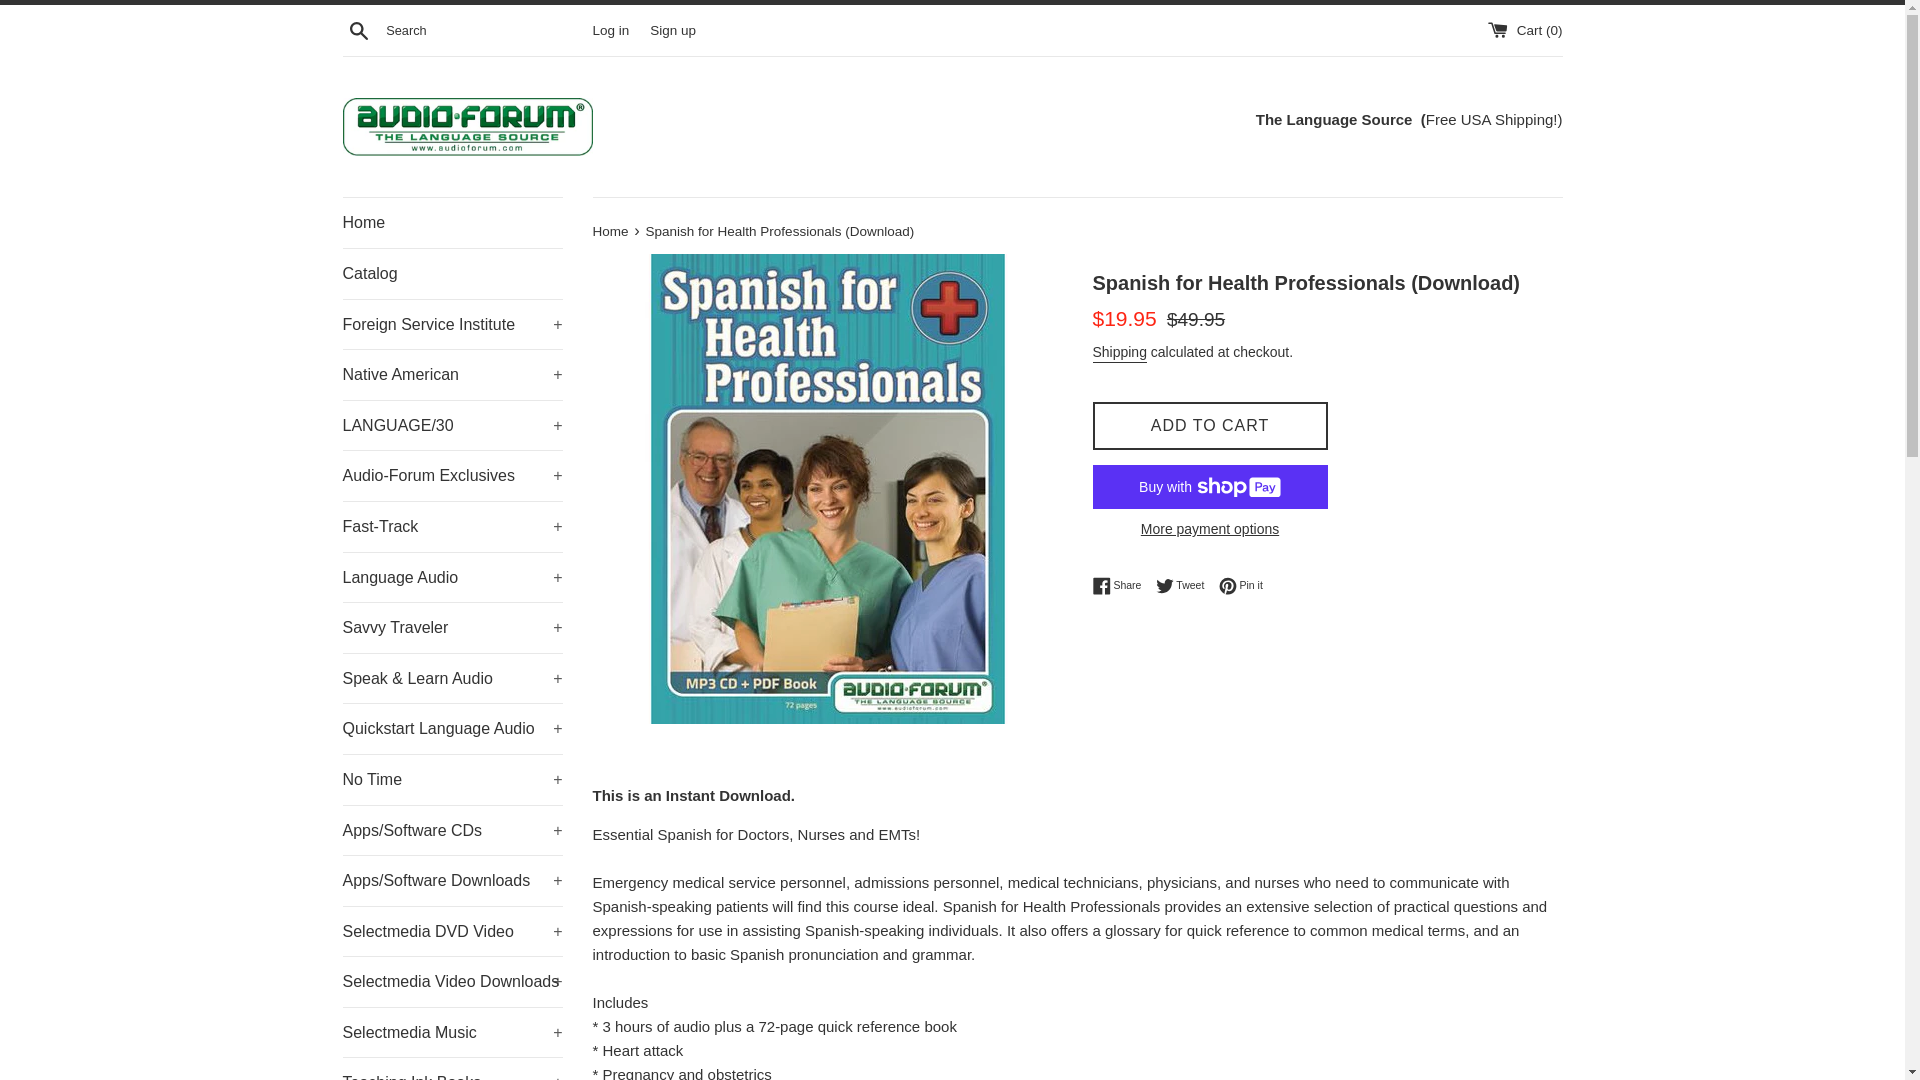  I want to click on Sign up, so click(672, 28).